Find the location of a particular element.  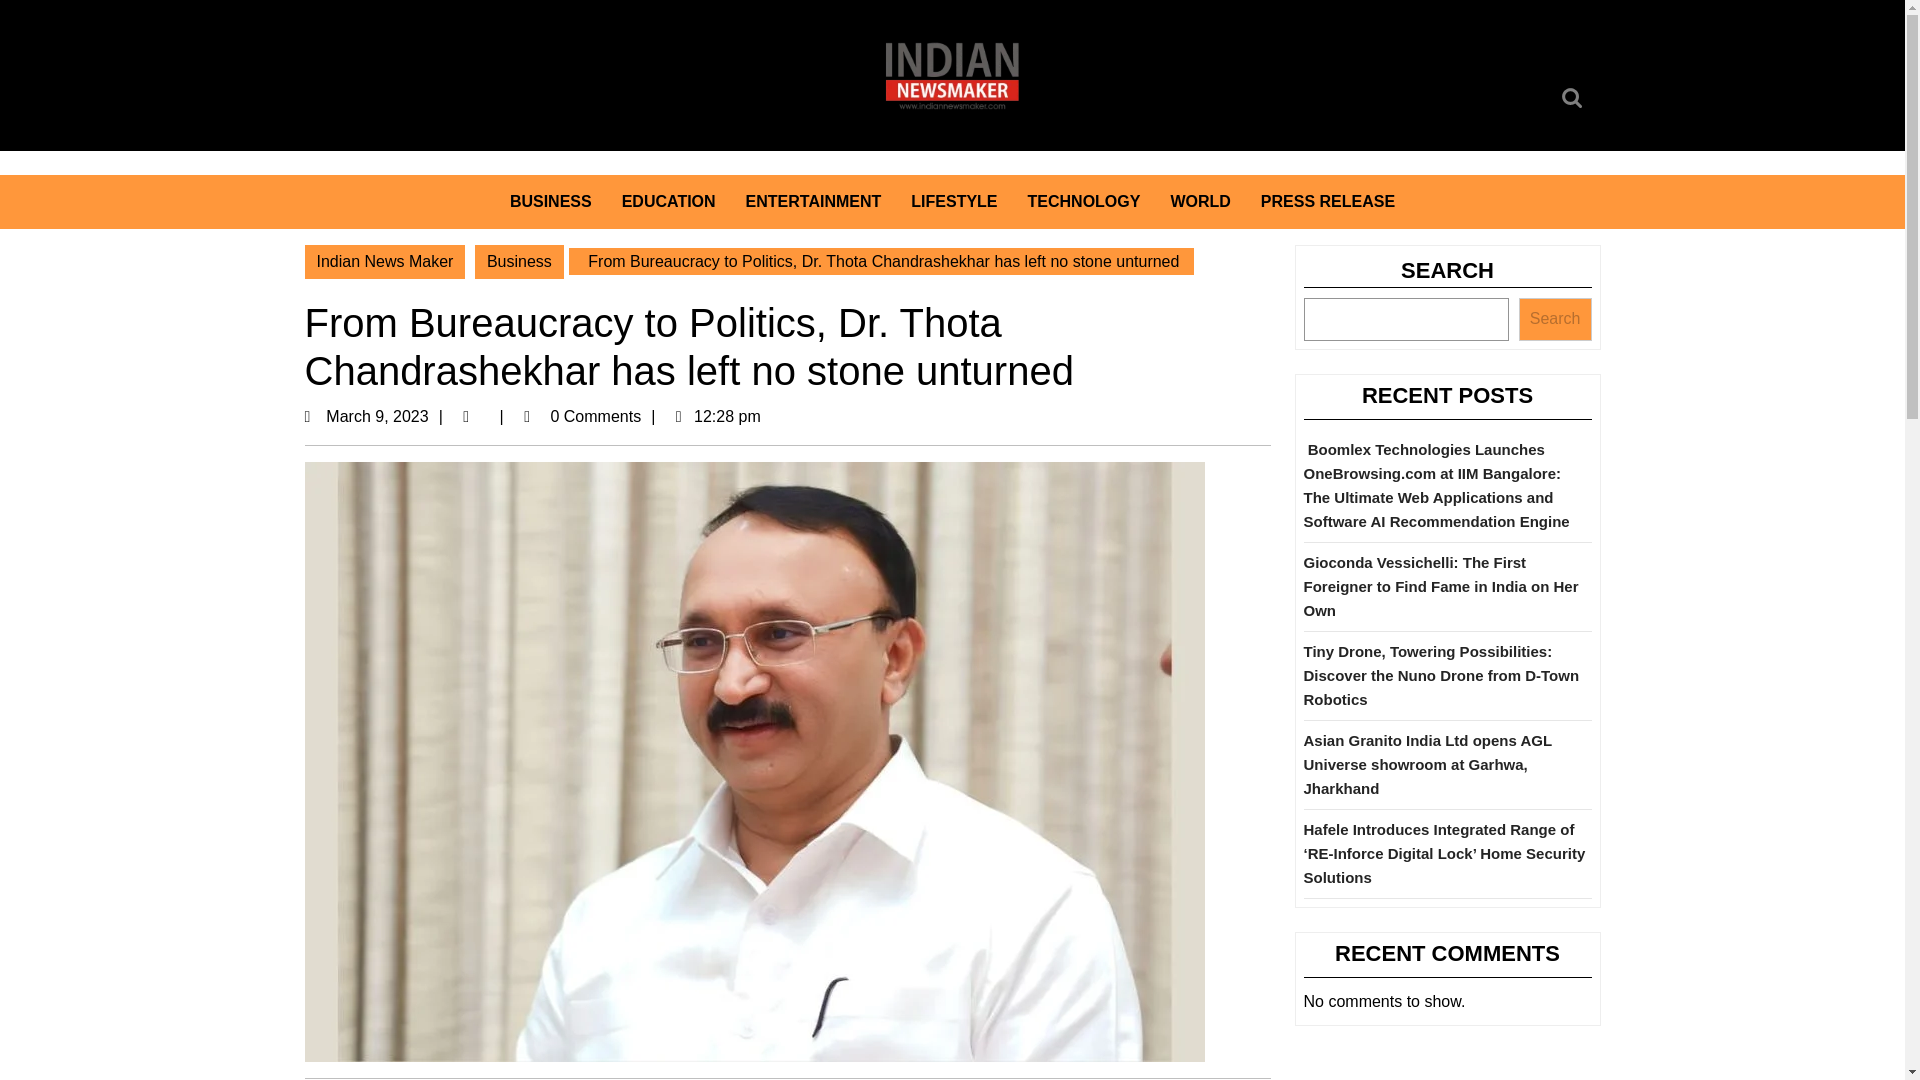

LIFESTYLE is located at coordinates (1554, 320).